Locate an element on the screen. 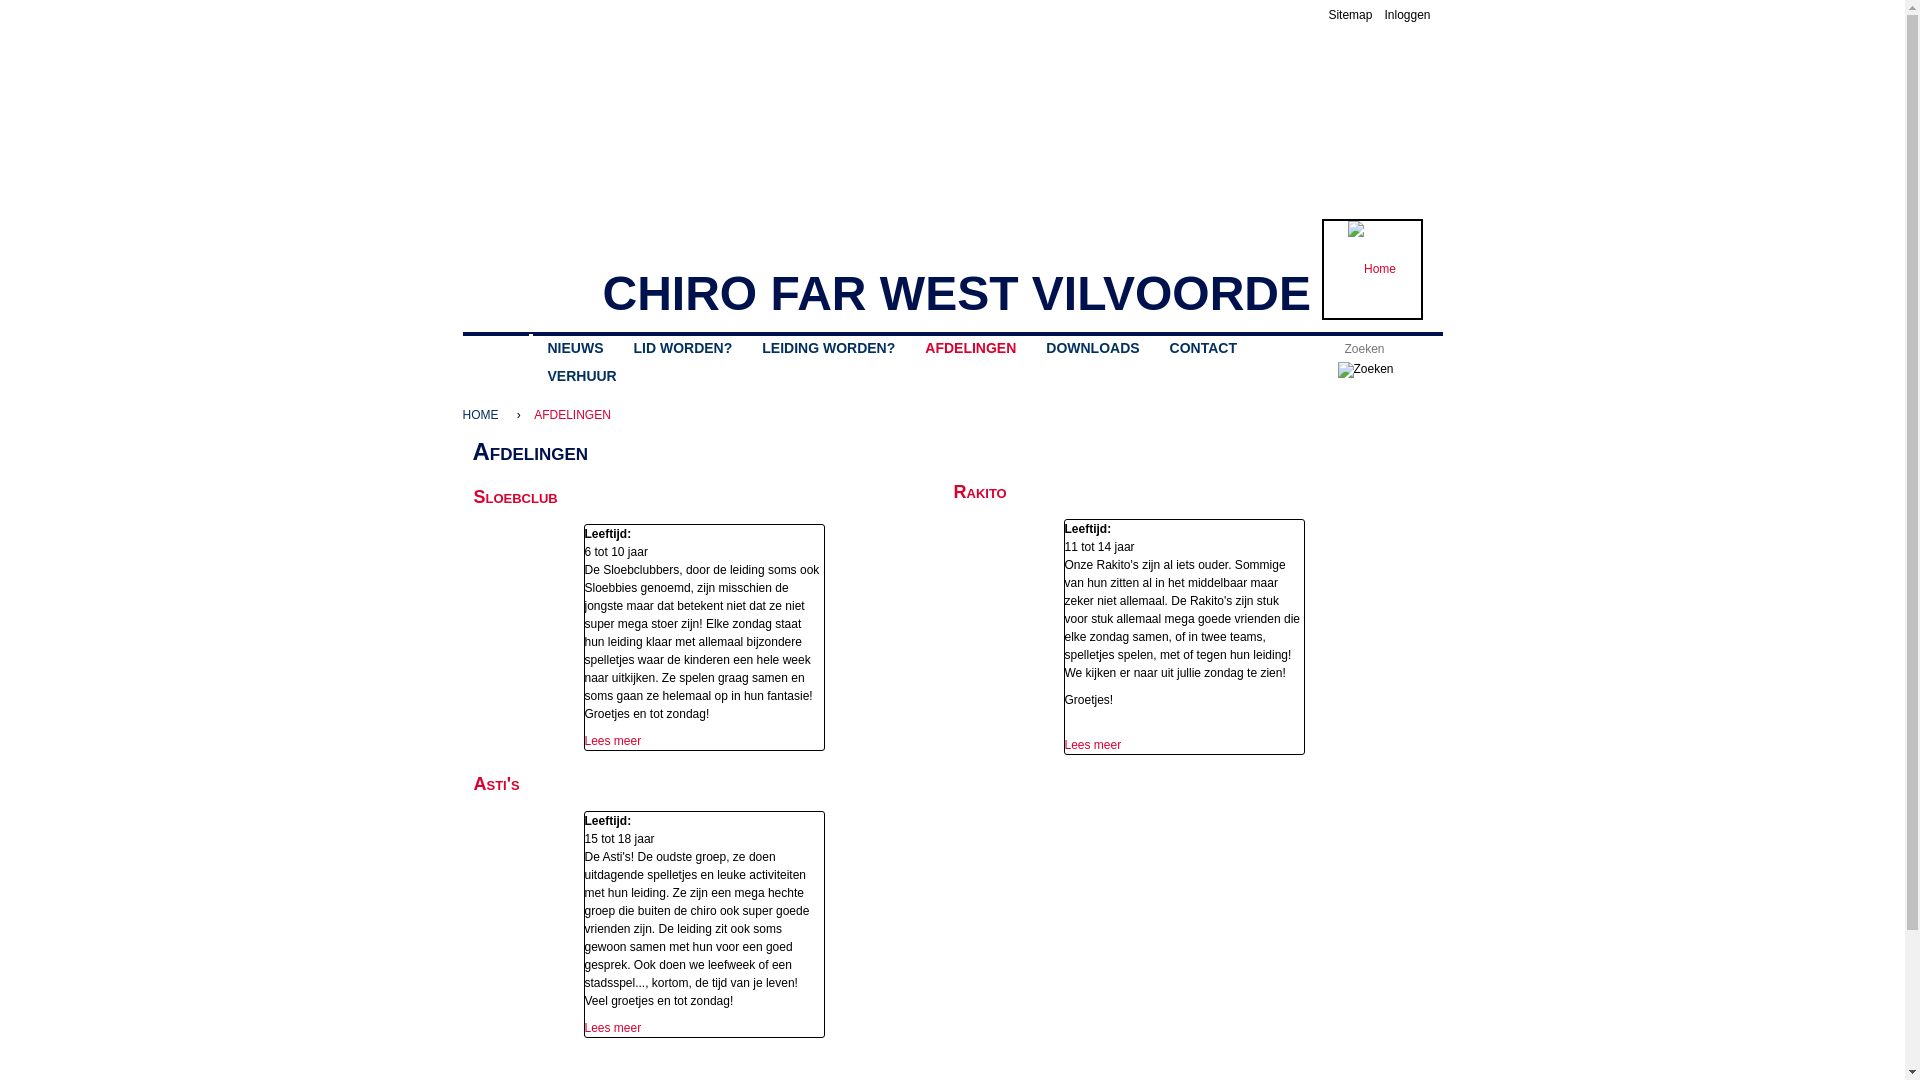 The width and height of the screenshot is (1920, 1080). CONTACT is located at coordinates (1204, 348).